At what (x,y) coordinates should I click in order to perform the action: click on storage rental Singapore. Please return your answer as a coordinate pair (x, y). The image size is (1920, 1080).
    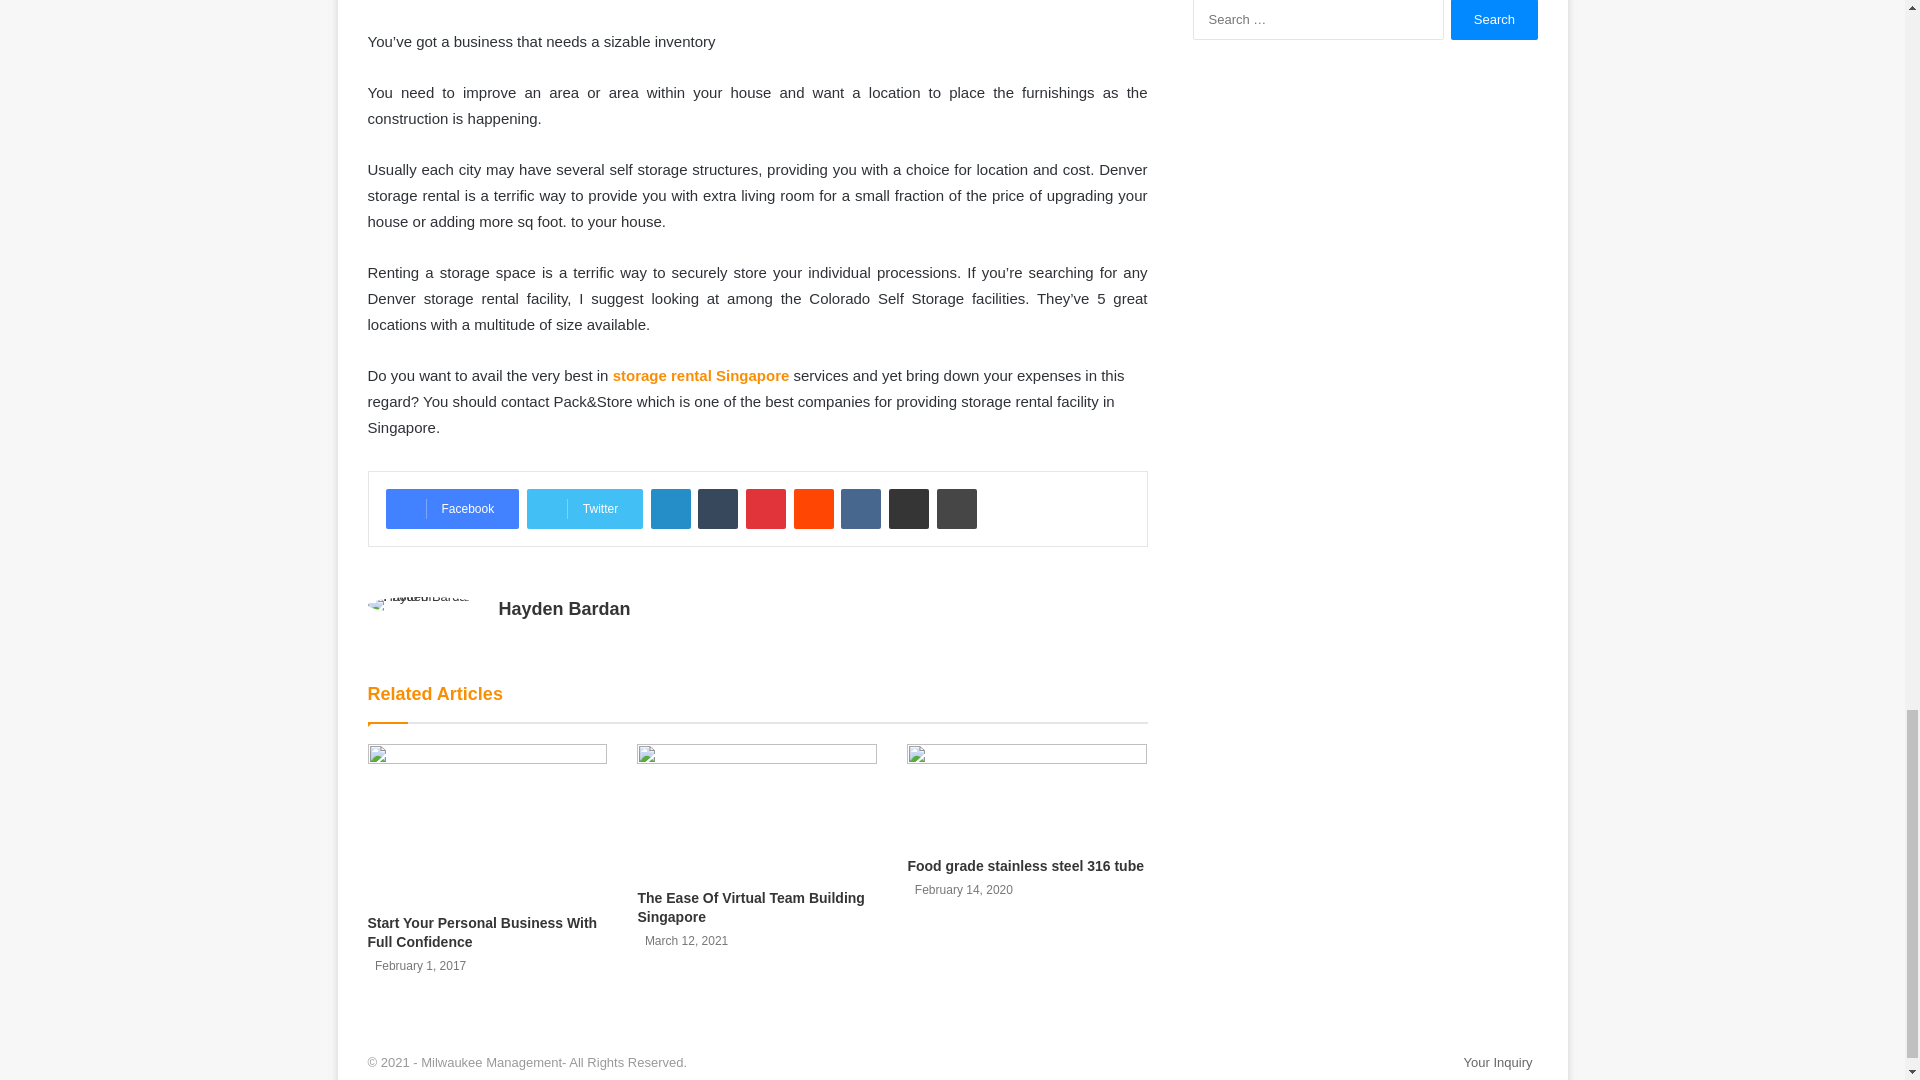
    Looking at the image, I should click on (700, 376).